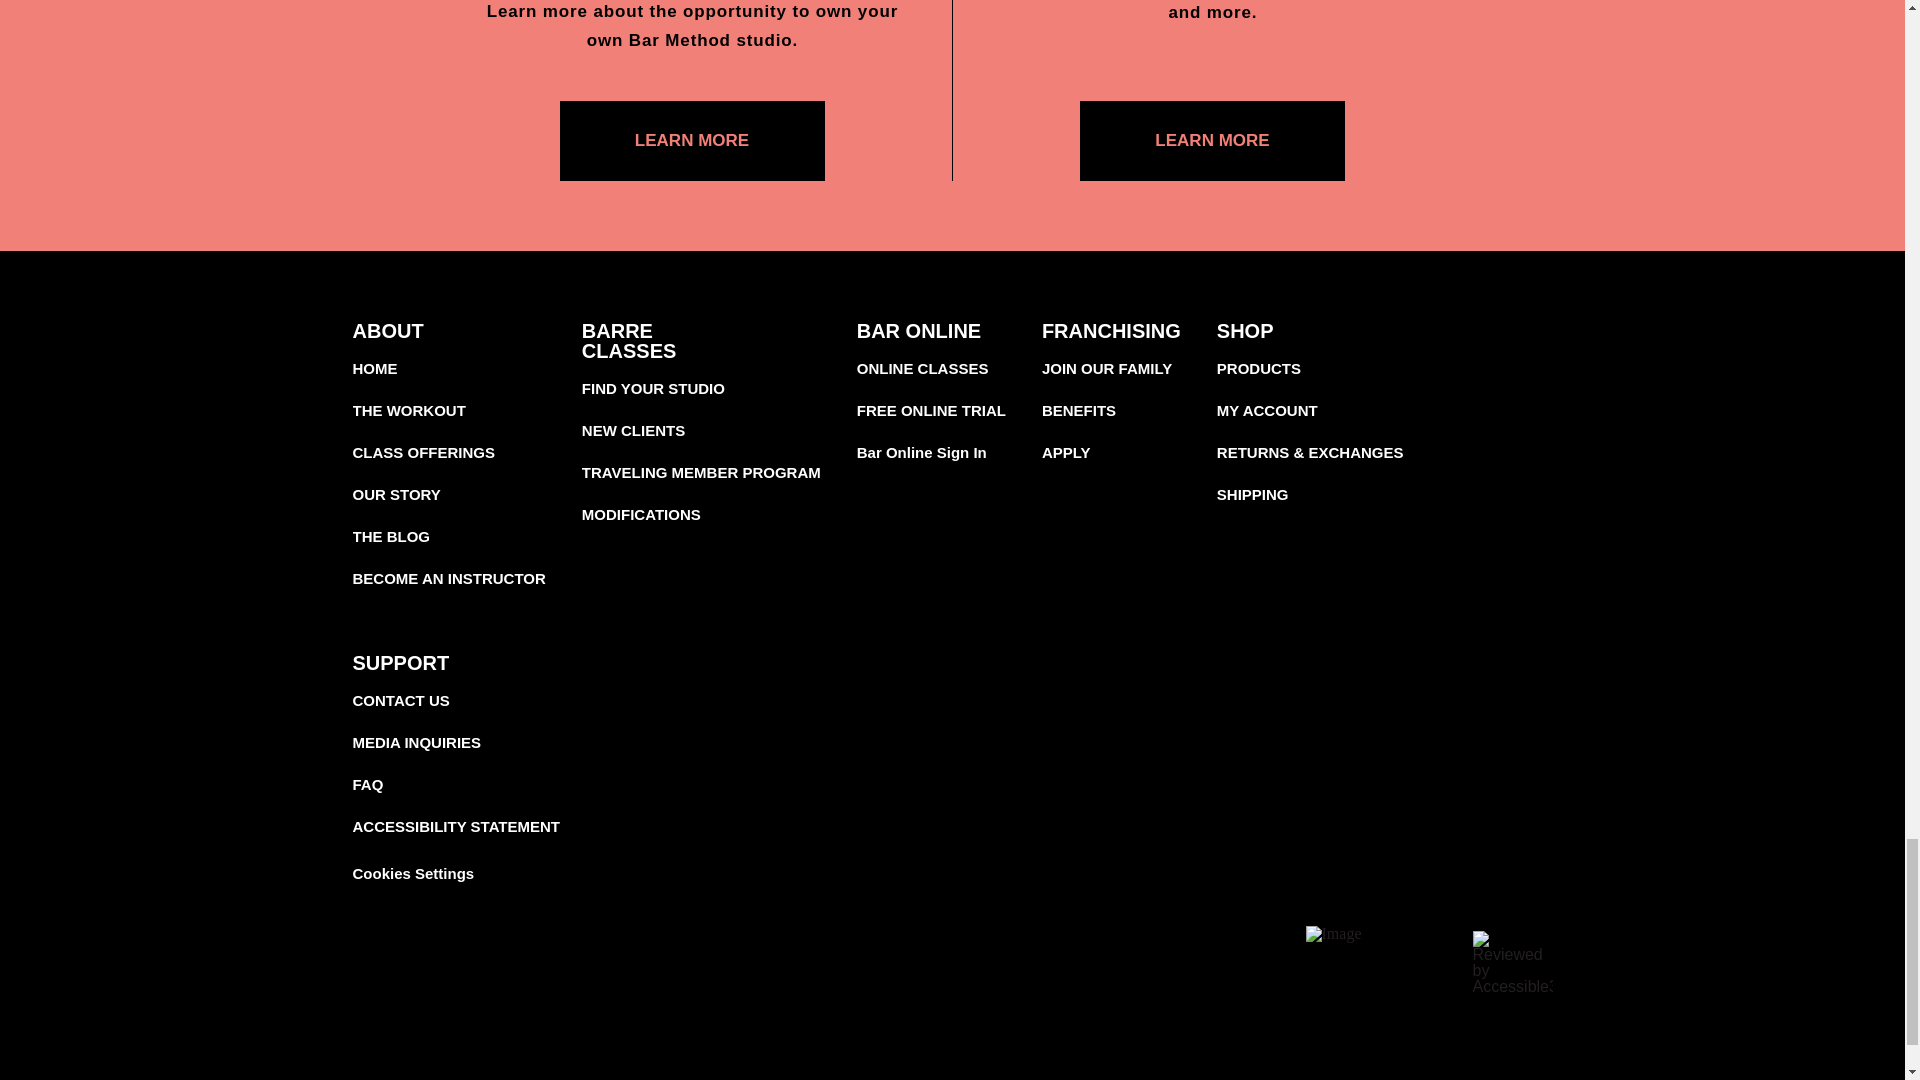 The height and width of the screenshot is (1080, 1920). Describe the element at coordinates (1212, 141) in the screenshot. I see `LEARN MORE` at that location.